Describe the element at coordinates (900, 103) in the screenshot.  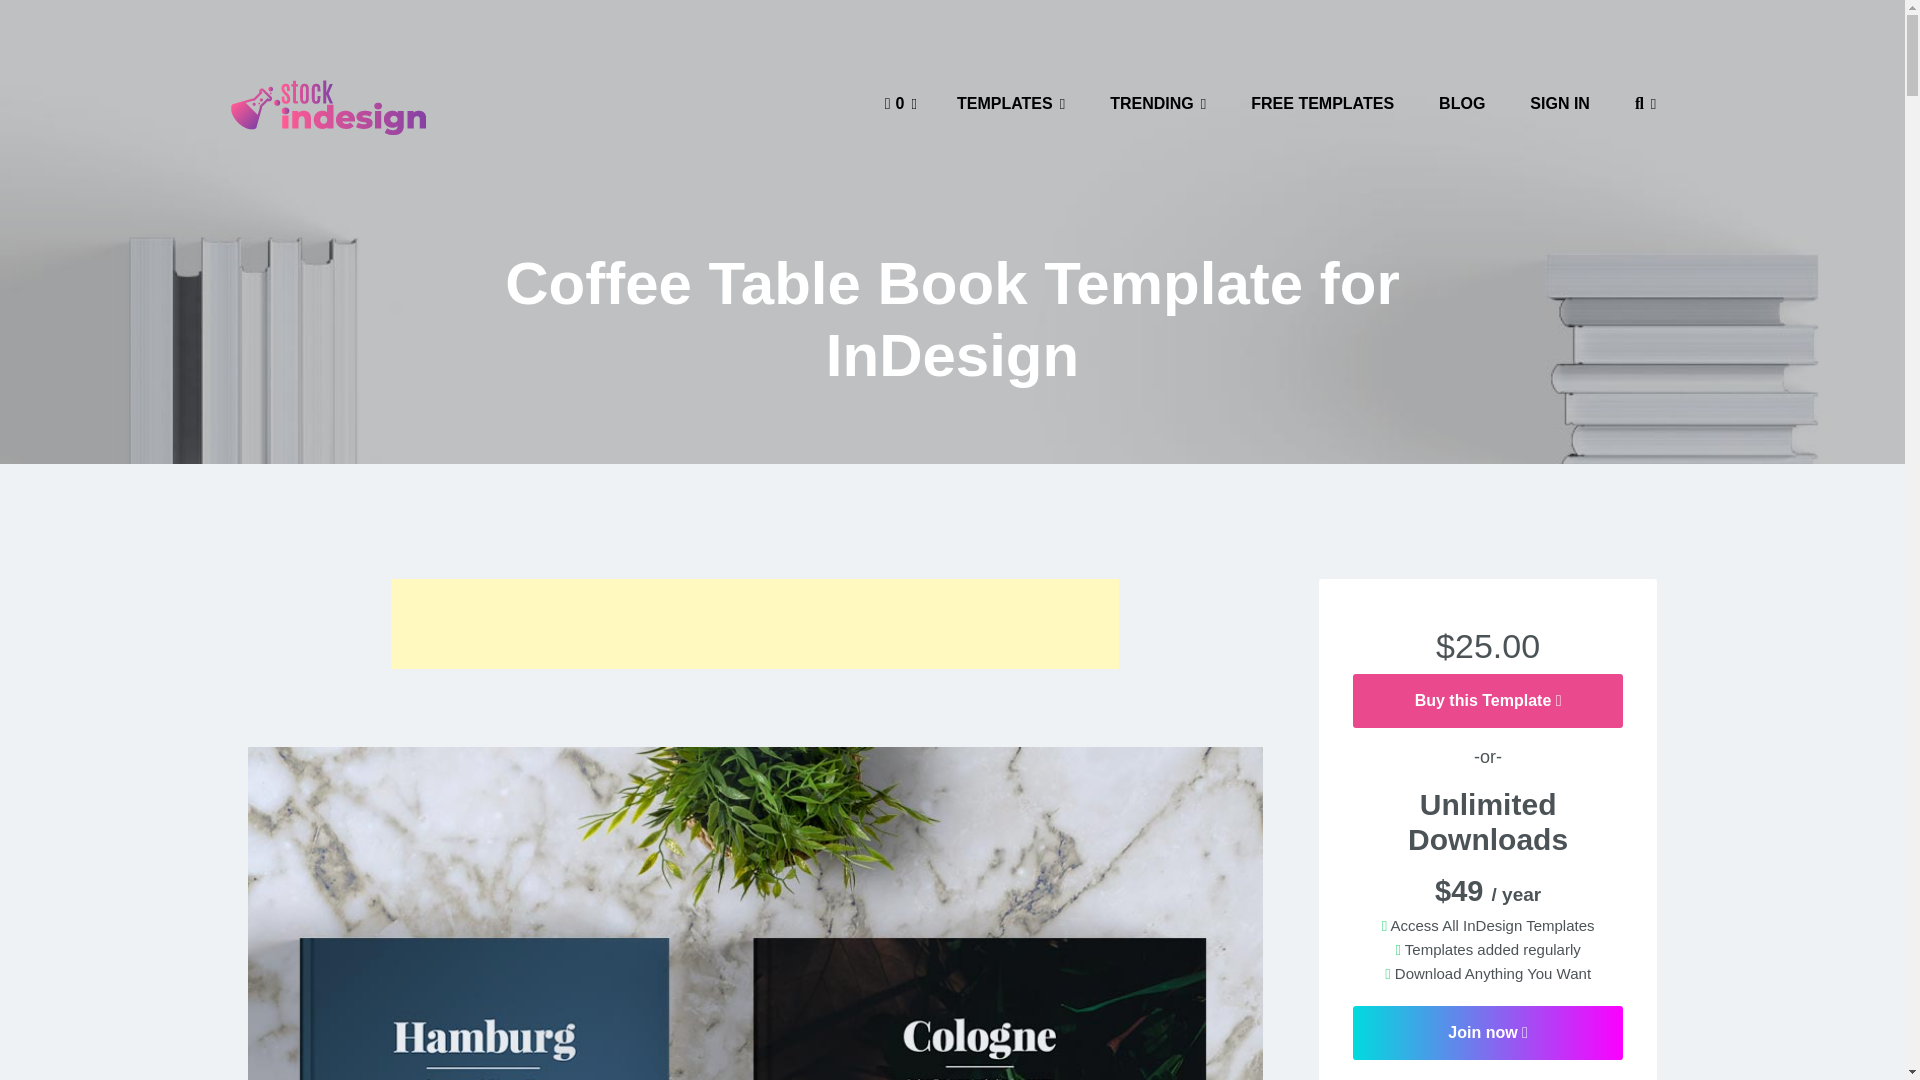
I see `0` at that location.